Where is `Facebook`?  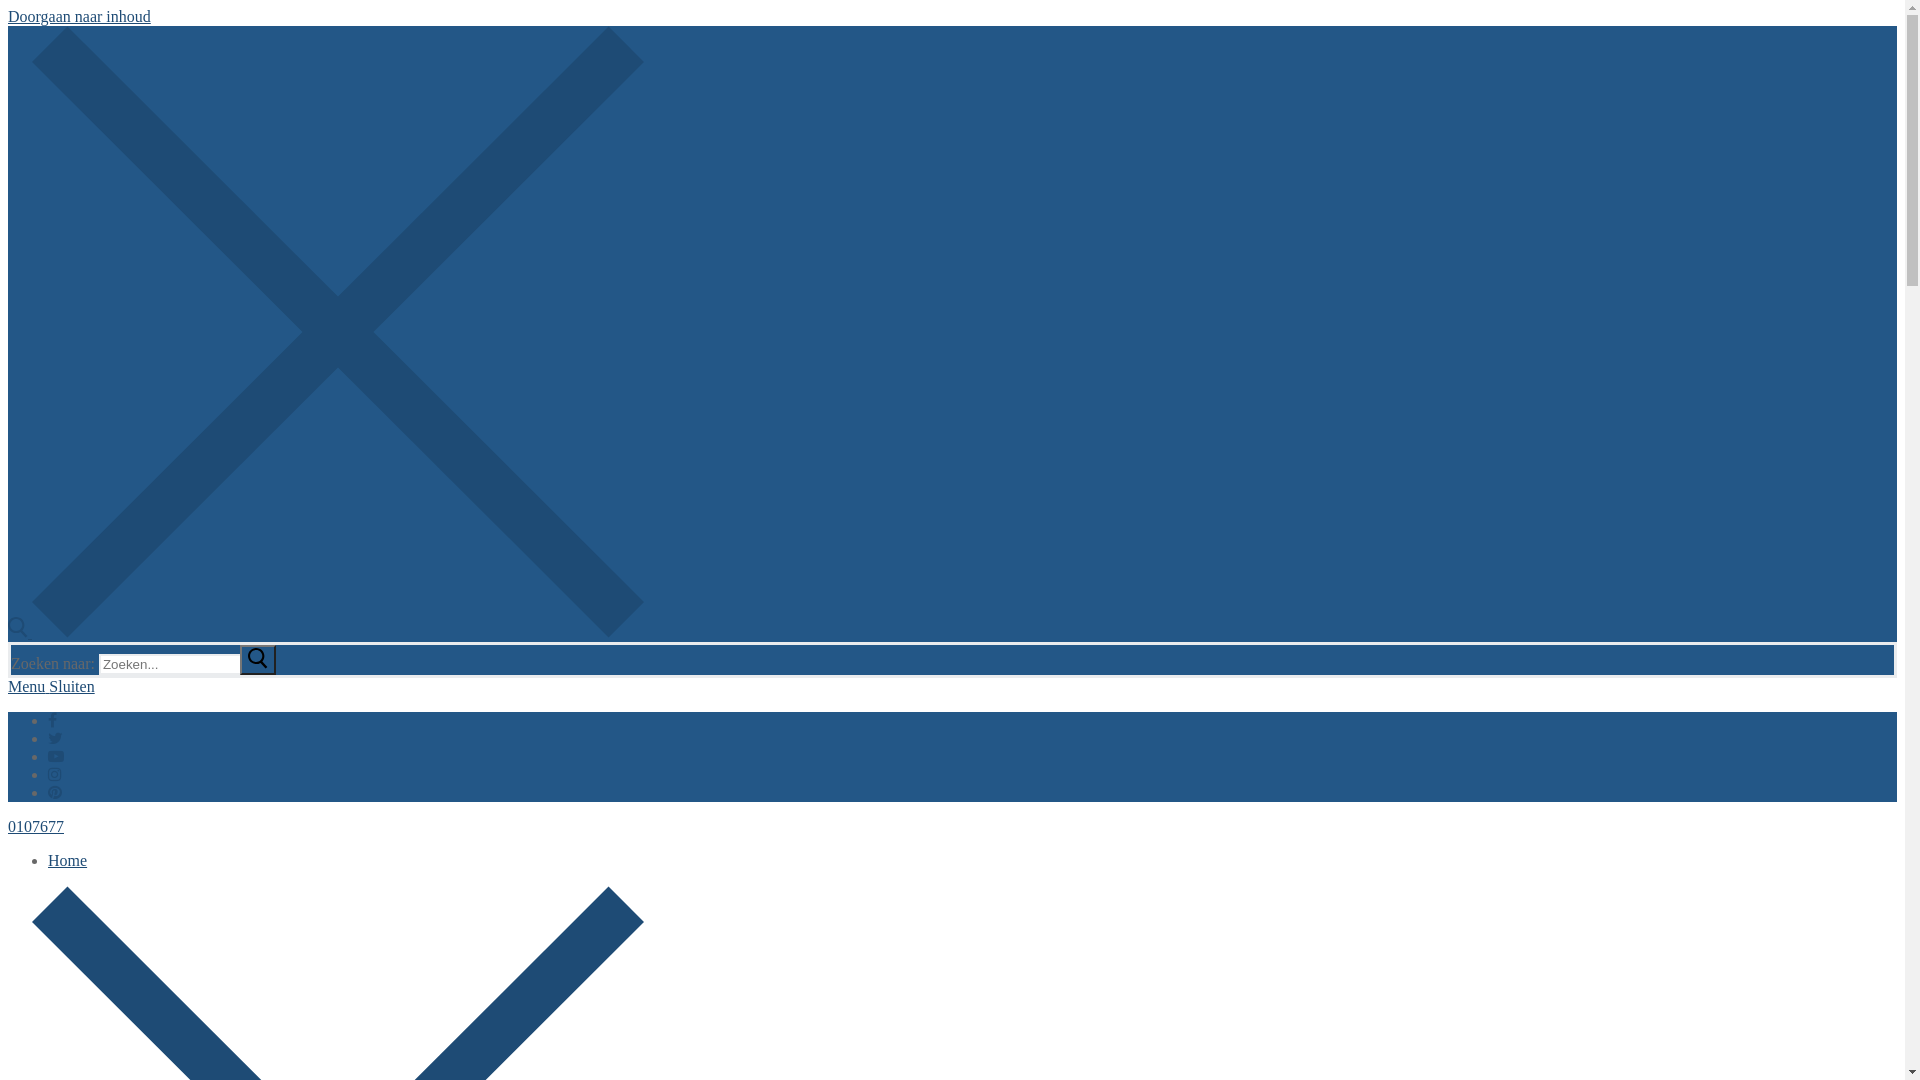 Facebook is located at coordinates (52, 720).